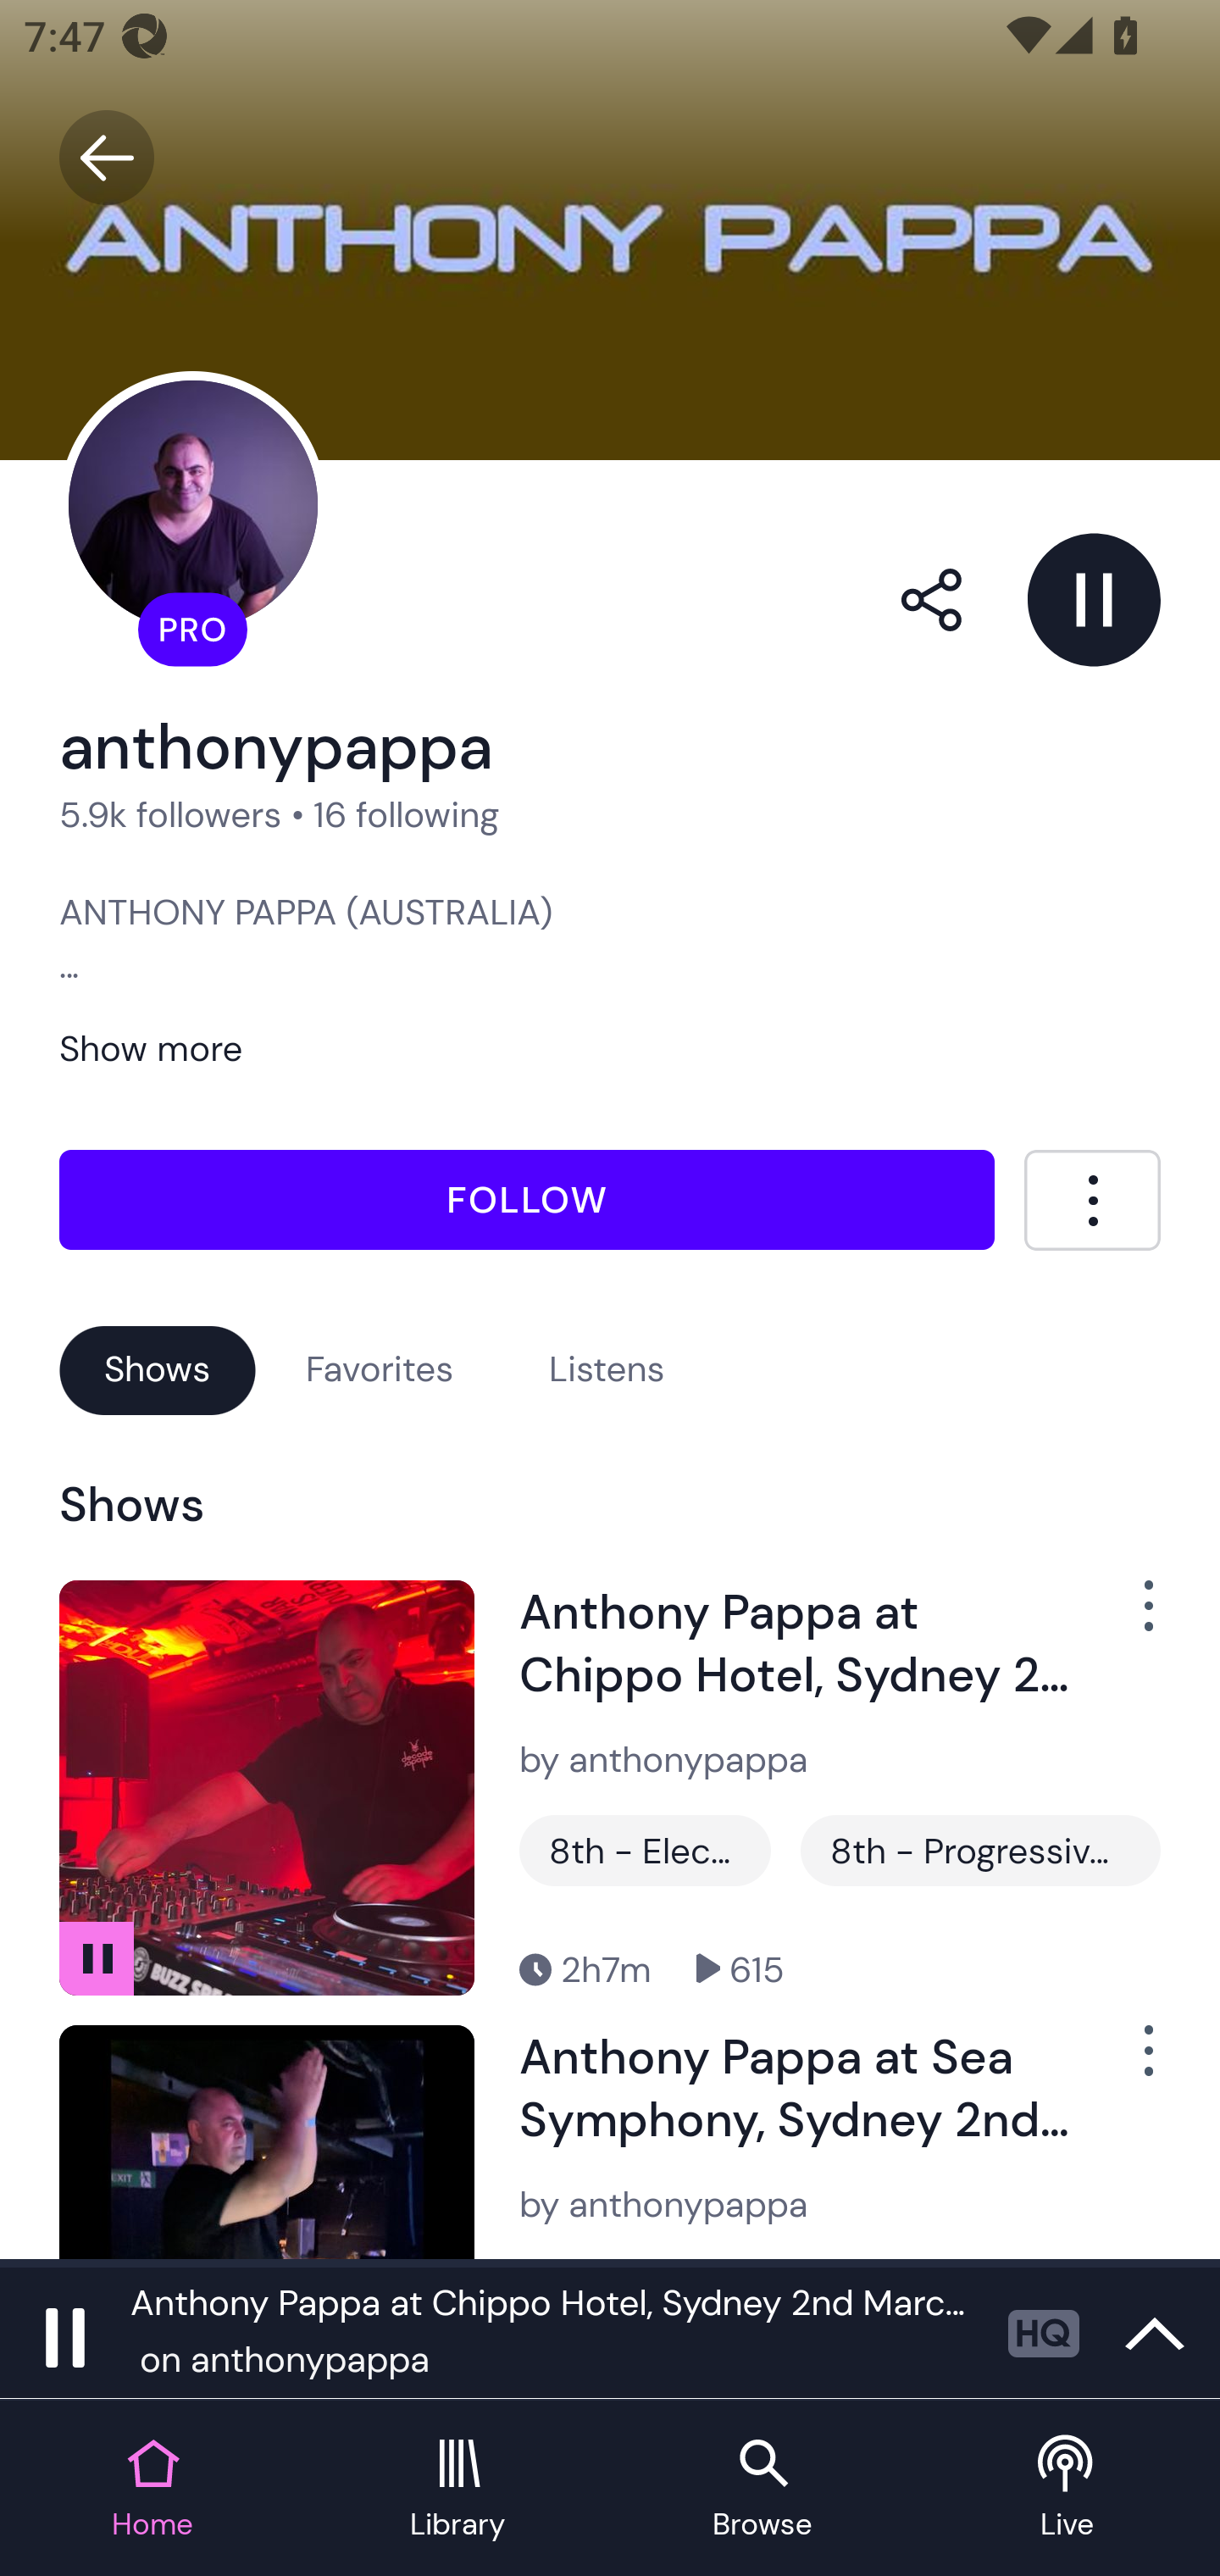  Describe the element at coordinates (170, 815) in the screenshot. I see `5.9k followers` at that location.